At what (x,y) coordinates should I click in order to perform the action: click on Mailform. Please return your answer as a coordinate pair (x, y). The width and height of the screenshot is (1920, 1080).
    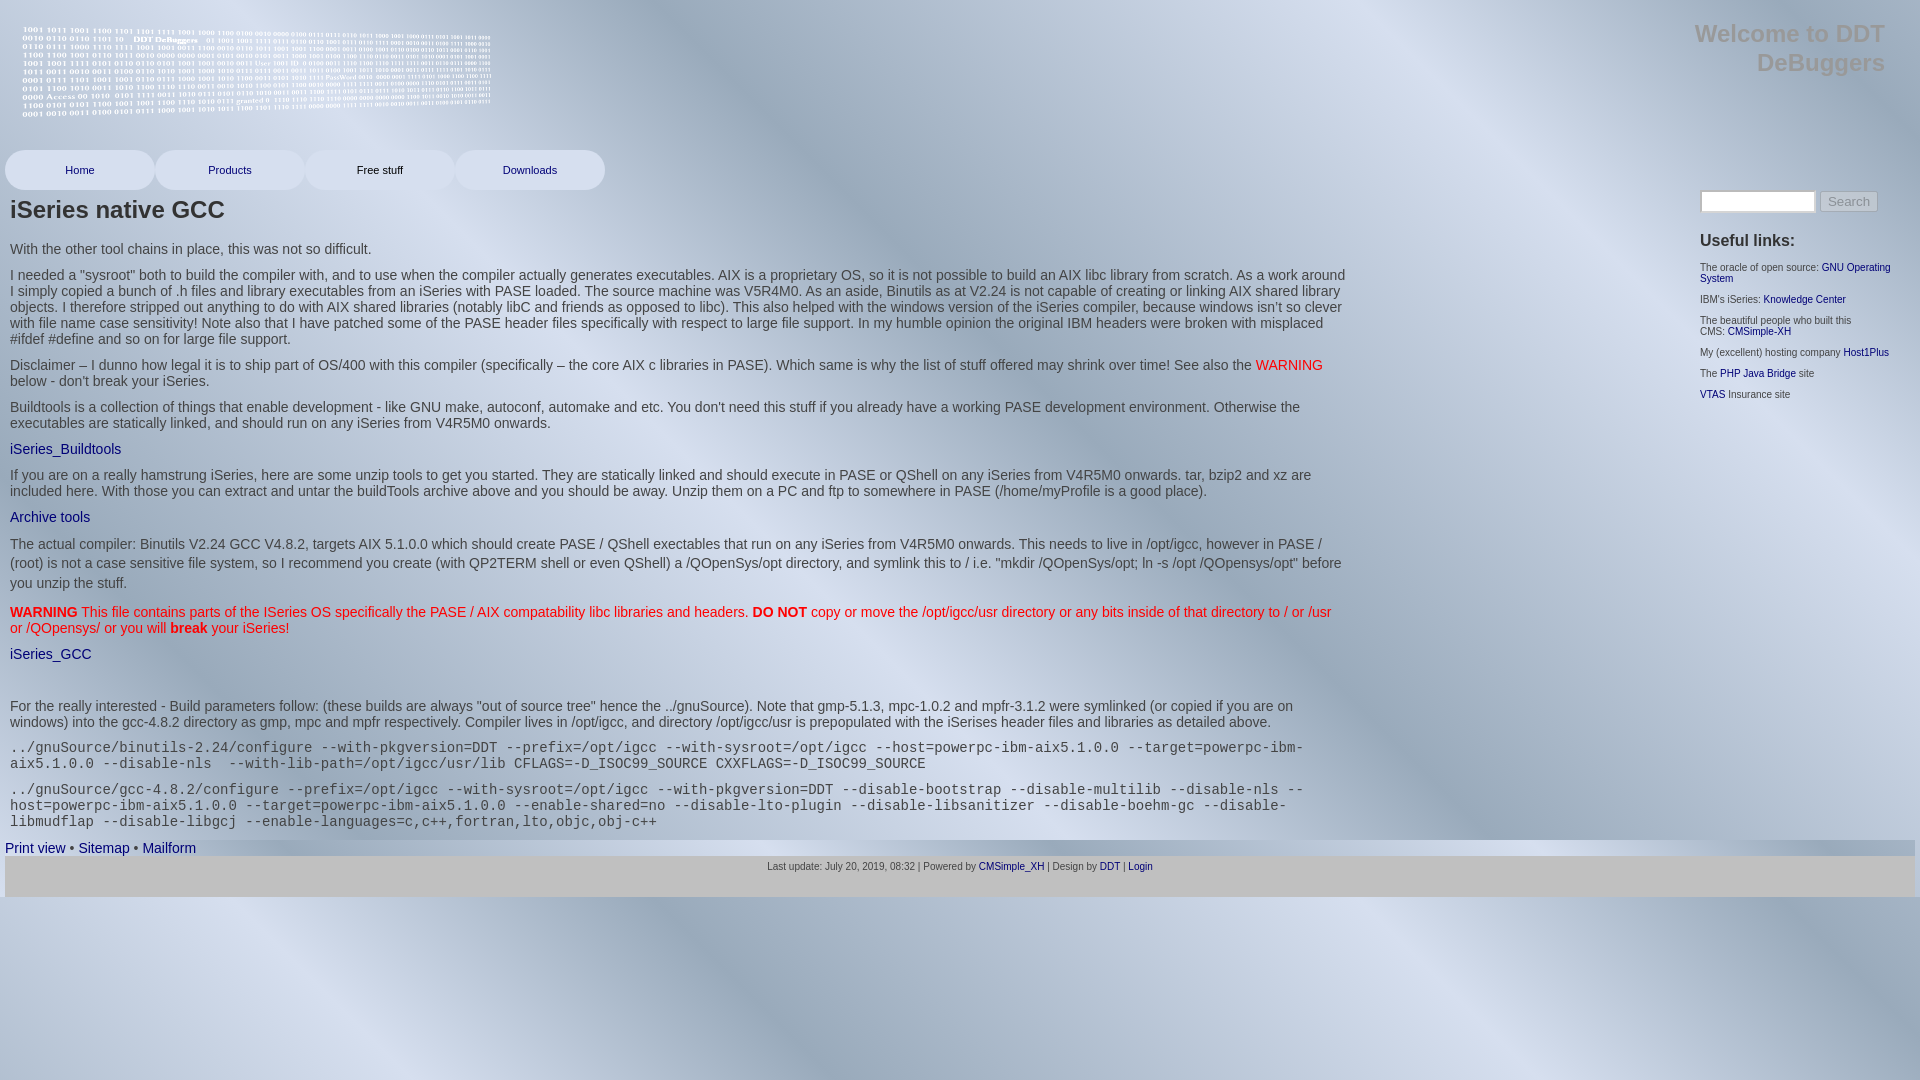
    Looking at the image, I should click on (168, 848).